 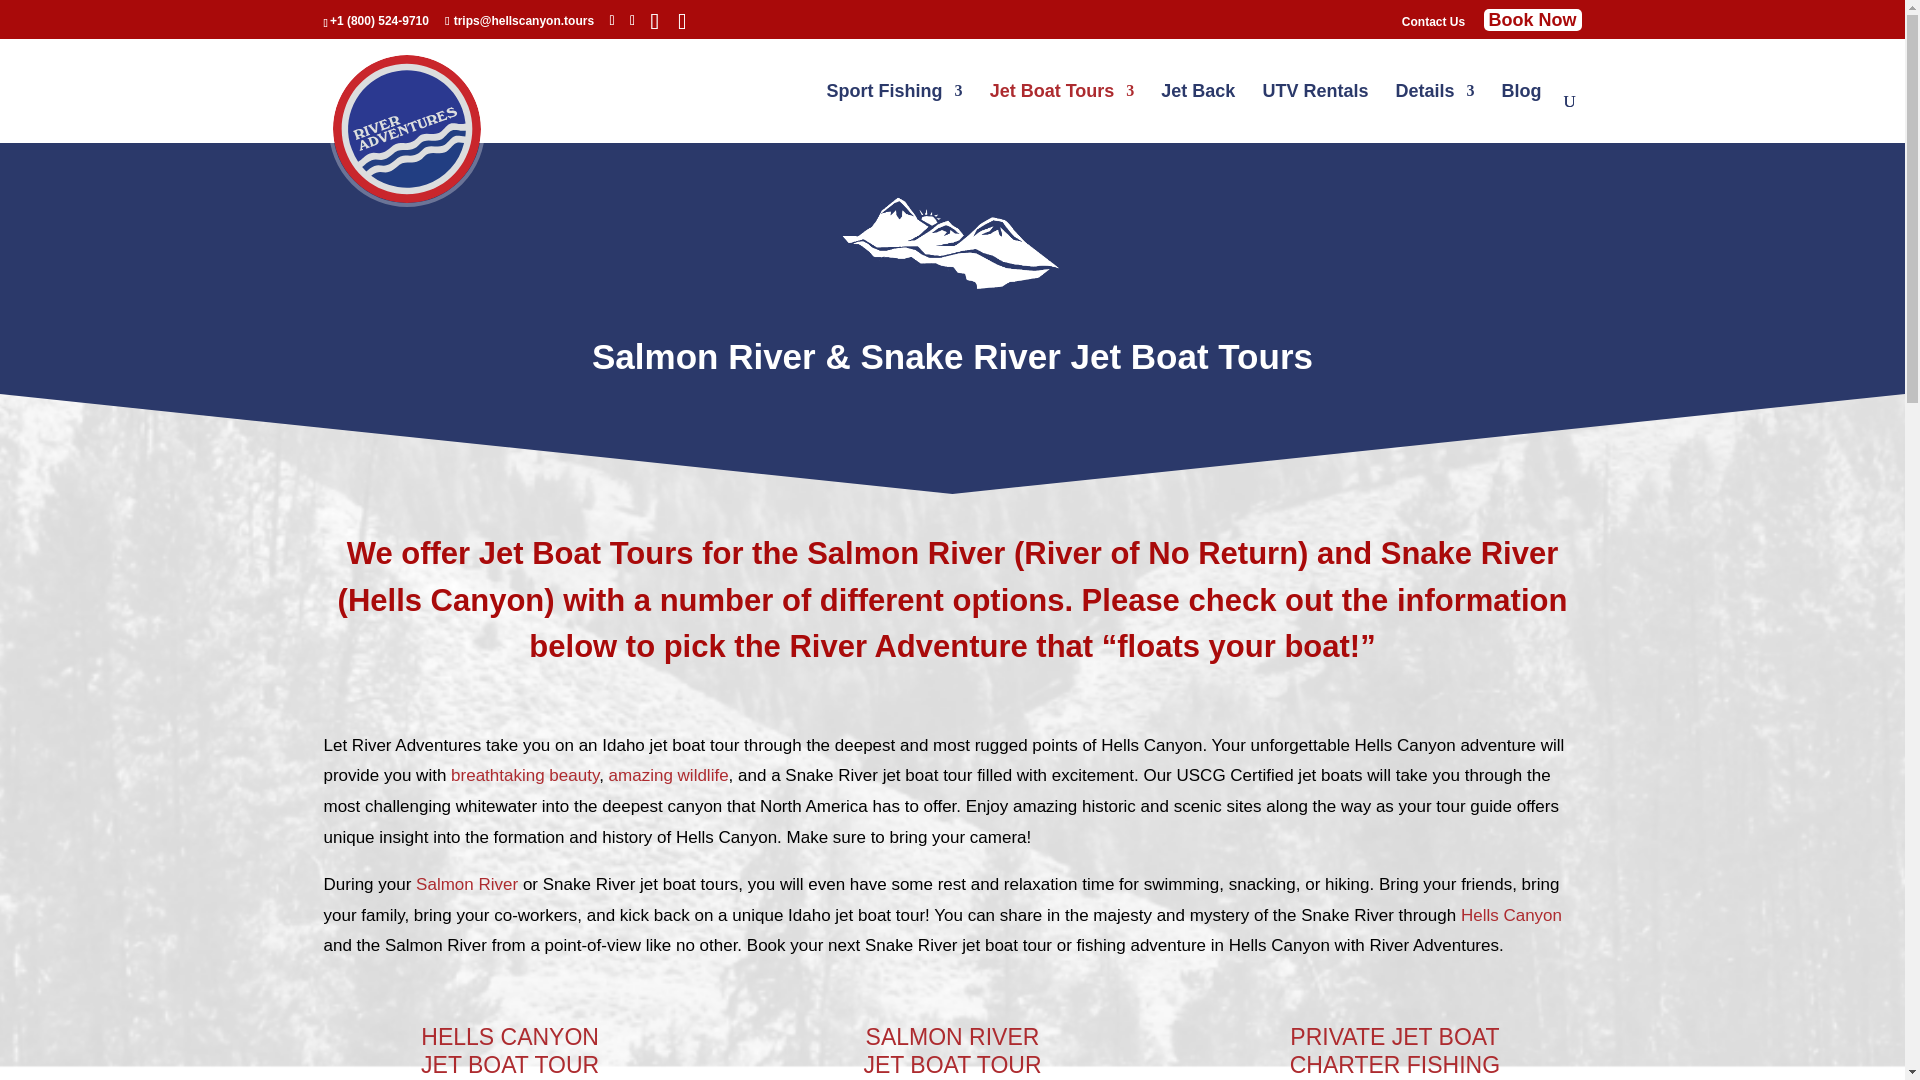 I want to click on Contact Us, so click(x=1432, y=26).